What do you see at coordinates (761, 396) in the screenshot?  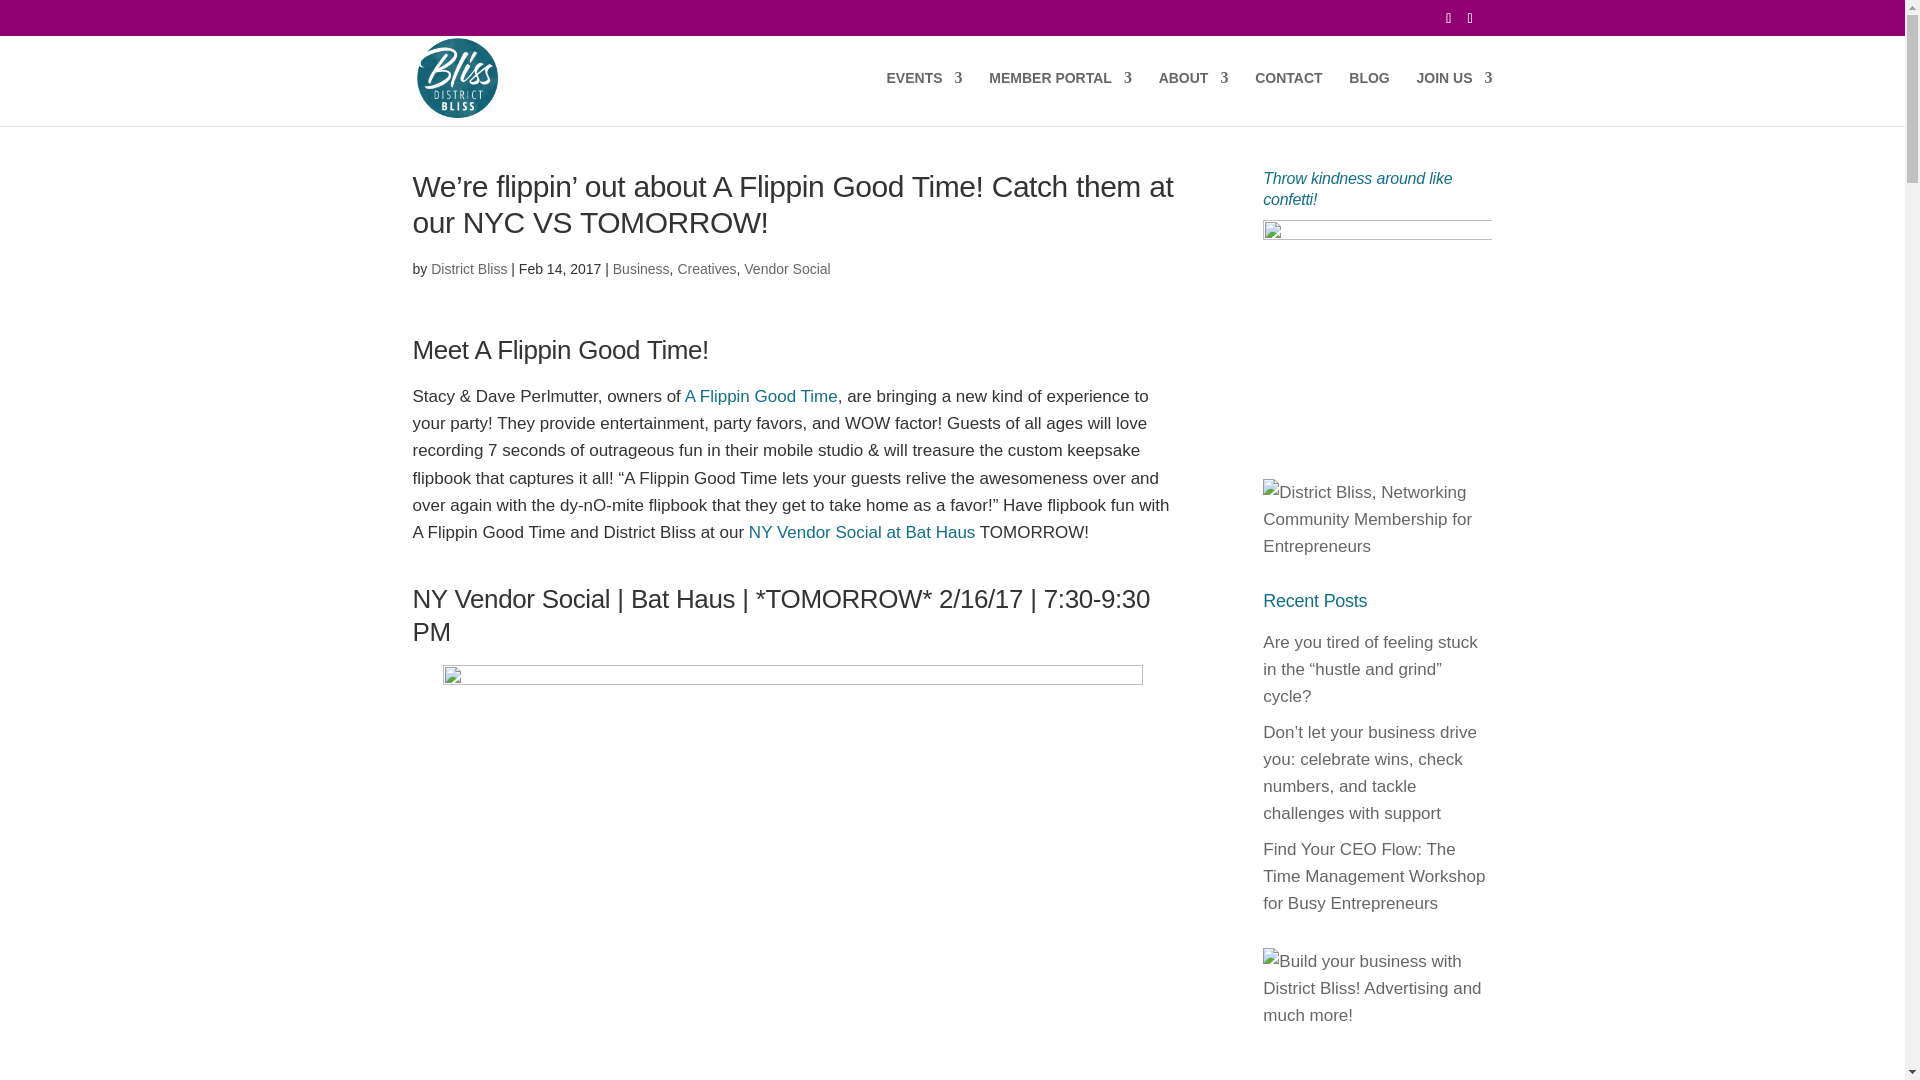 I see `A Flippin Good Time` at bounding box center [761, 396].